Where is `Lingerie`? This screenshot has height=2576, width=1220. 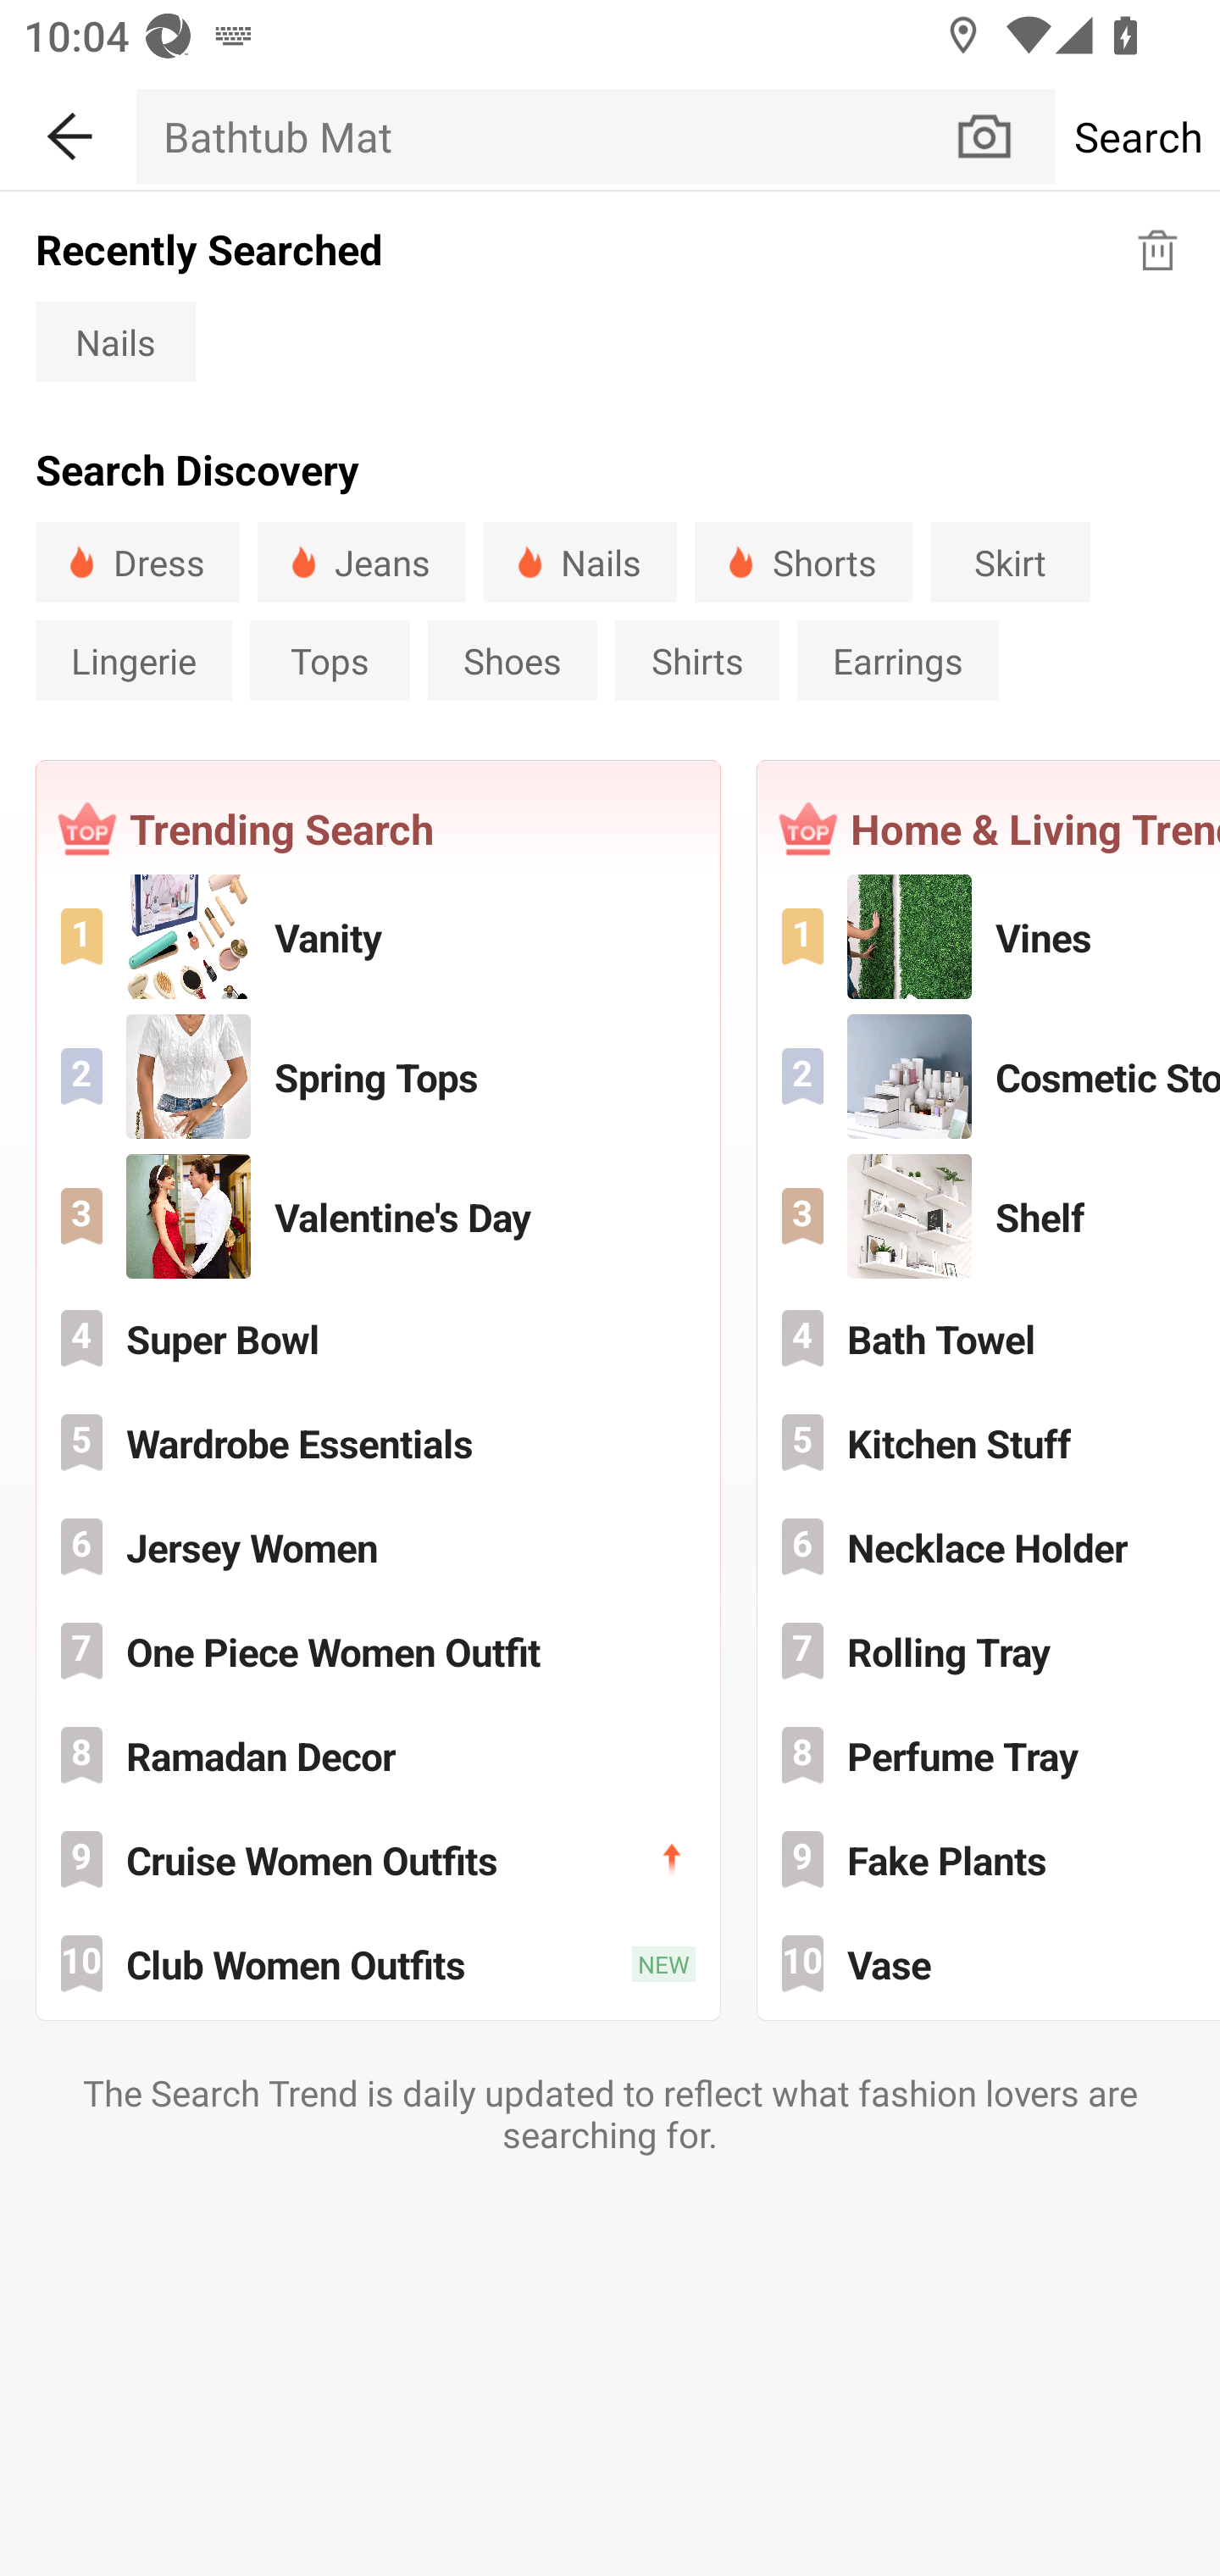
Lingerie is located at coordinates (133, 660).